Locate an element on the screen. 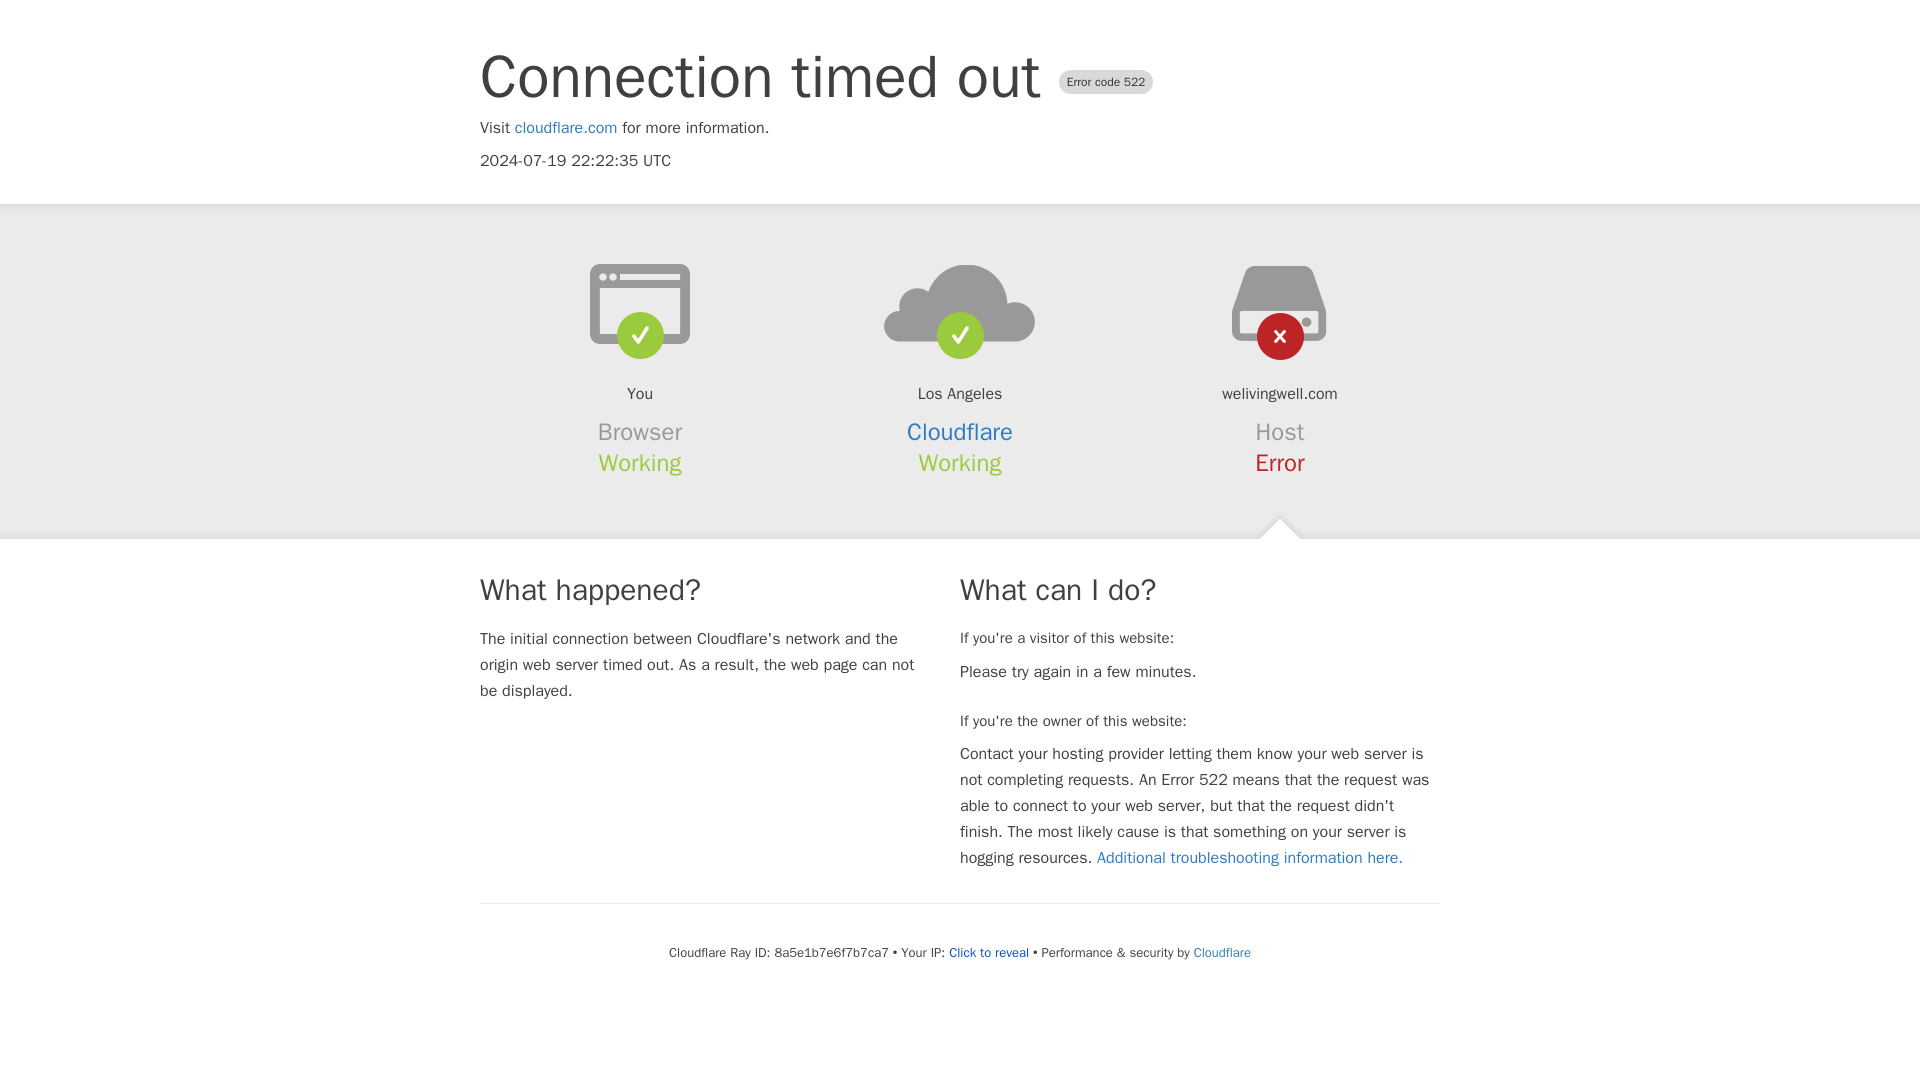 The height and width of the screenshot is (1080, 1920). Cloudflare is located at coordinates (1222, 952).